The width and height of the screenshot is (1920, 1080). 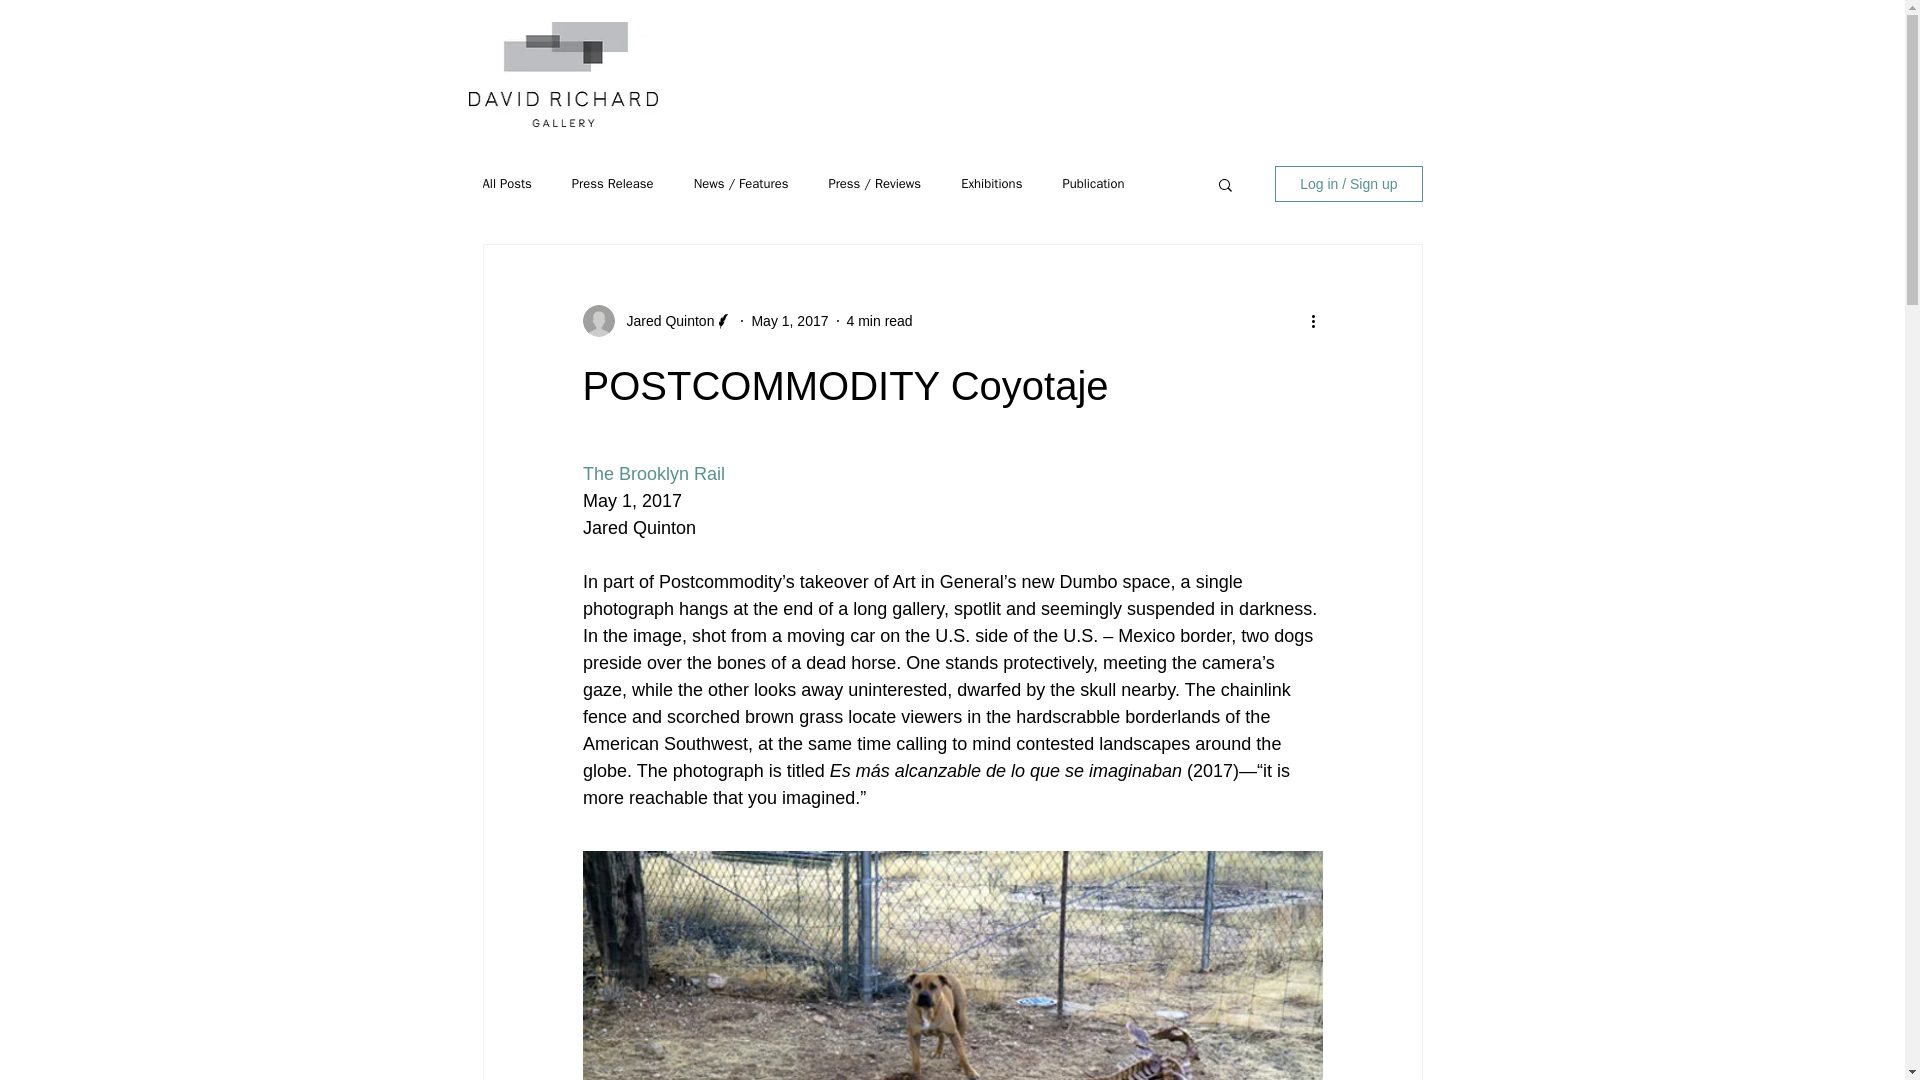 I want to click on Publication, so click(x=1092, y=184).